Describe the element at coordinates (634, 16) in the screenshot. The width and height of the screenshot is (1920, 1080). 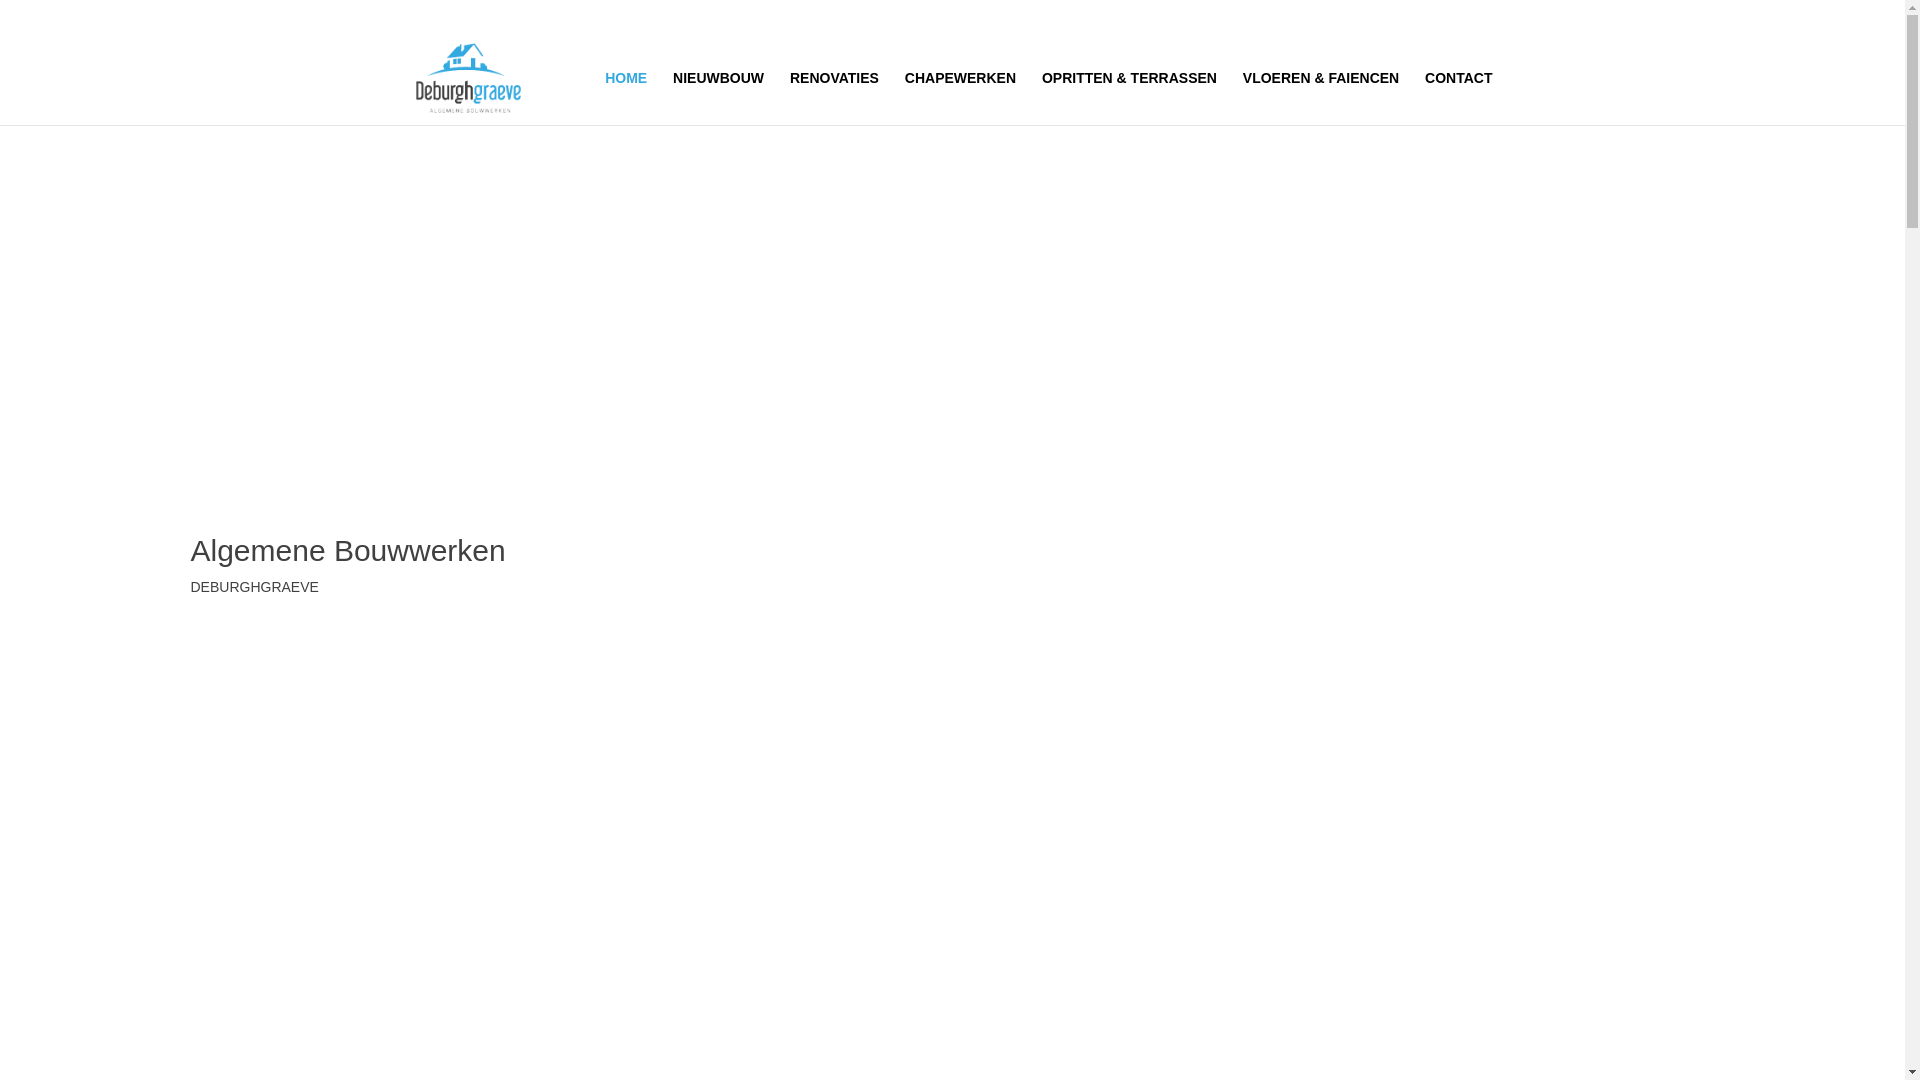
I see `eb.evearghgrubednekrewwuob@liam` at that location.